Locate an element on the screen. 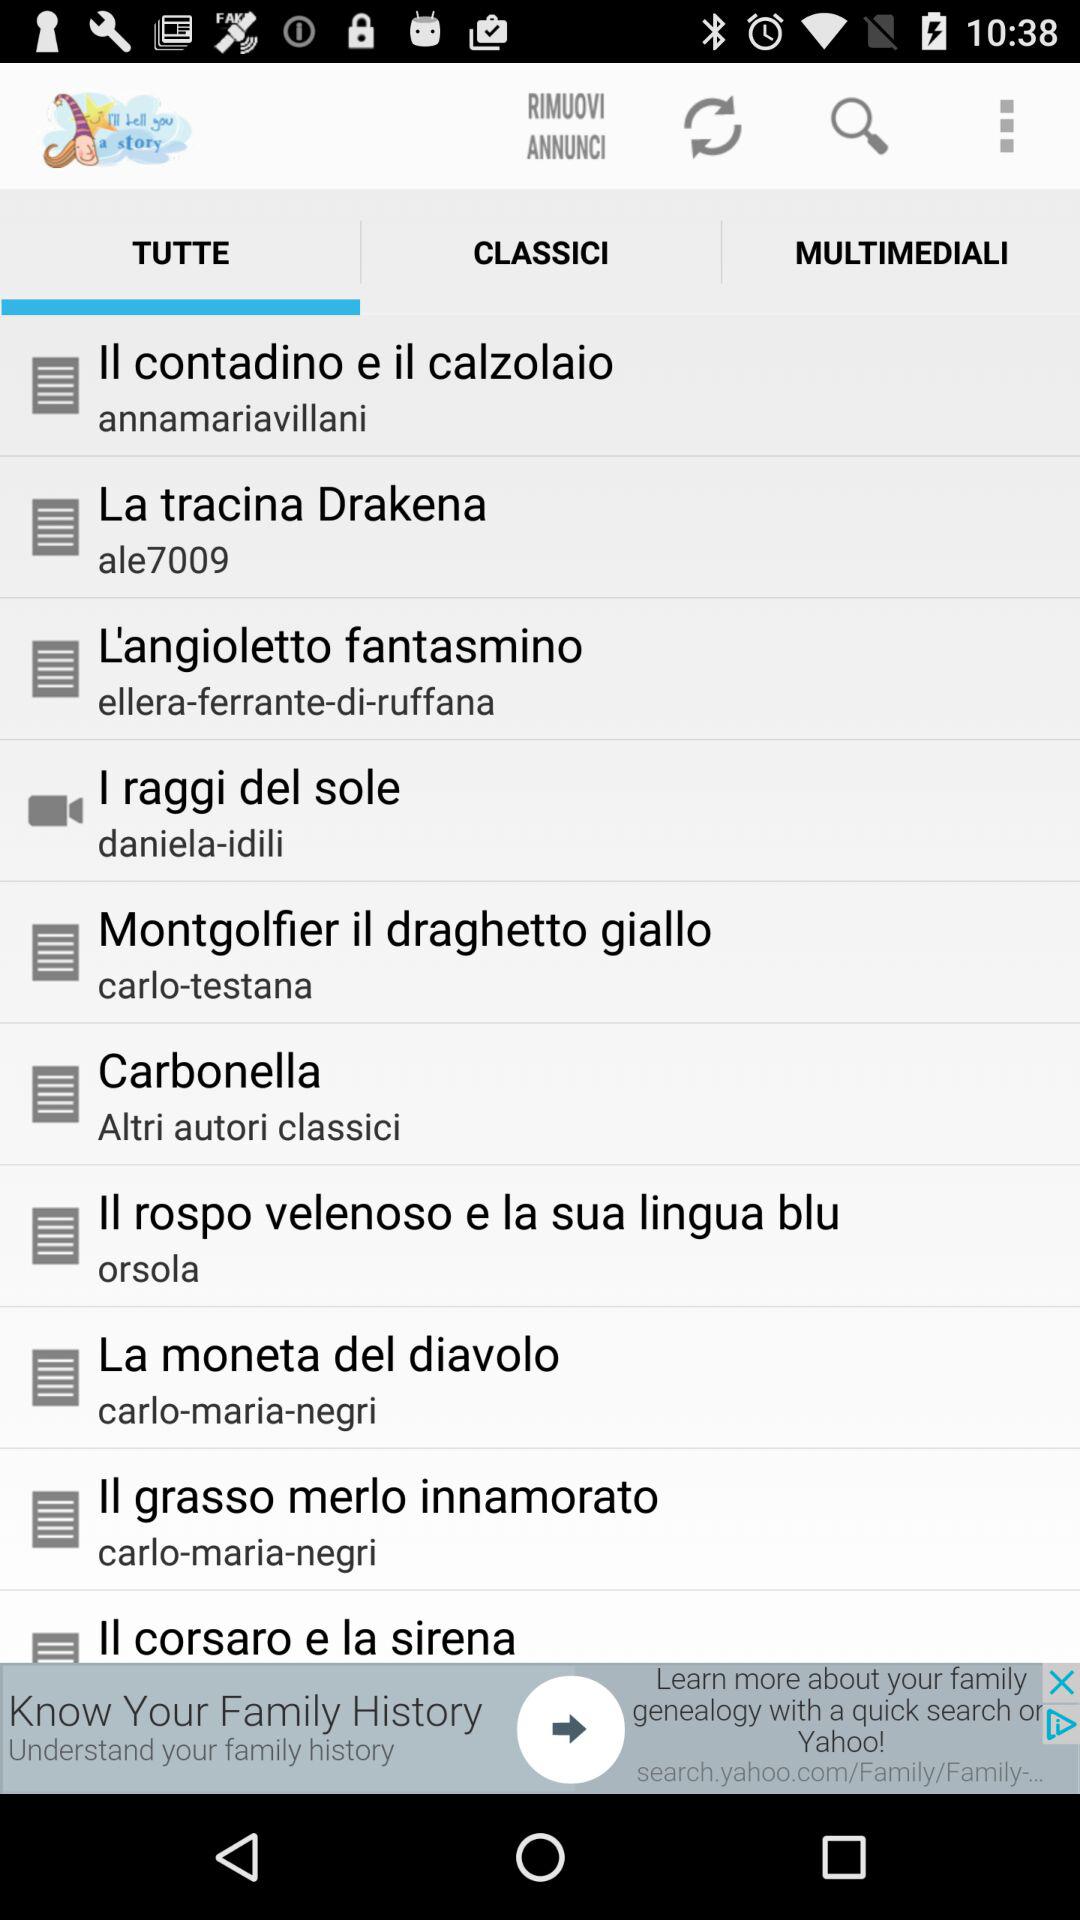 This screenshot has height=1920, width=1080. view advertisement is located at coordinates (540, 1728).